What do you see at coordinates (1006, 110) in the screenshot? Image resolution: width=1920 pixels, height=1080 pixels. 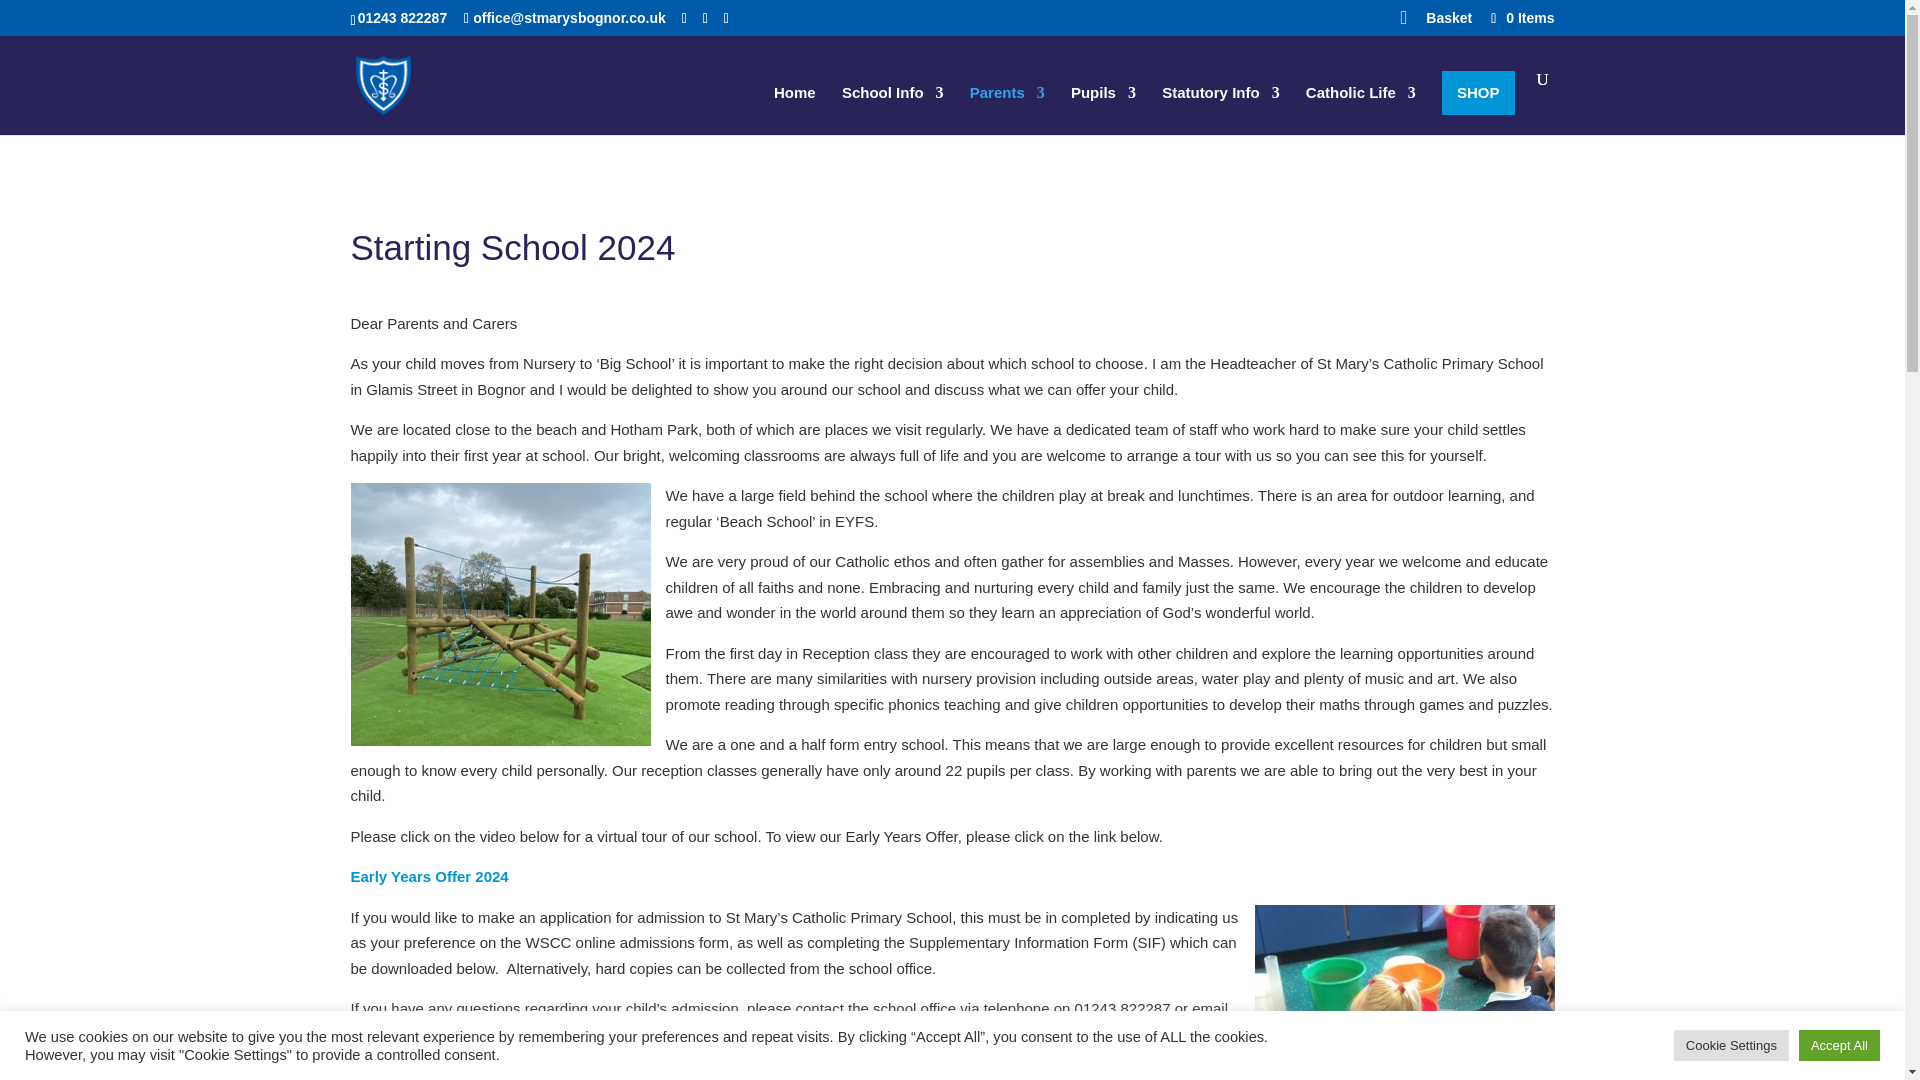 I see `Parents` at bounding box center [1006, 110].